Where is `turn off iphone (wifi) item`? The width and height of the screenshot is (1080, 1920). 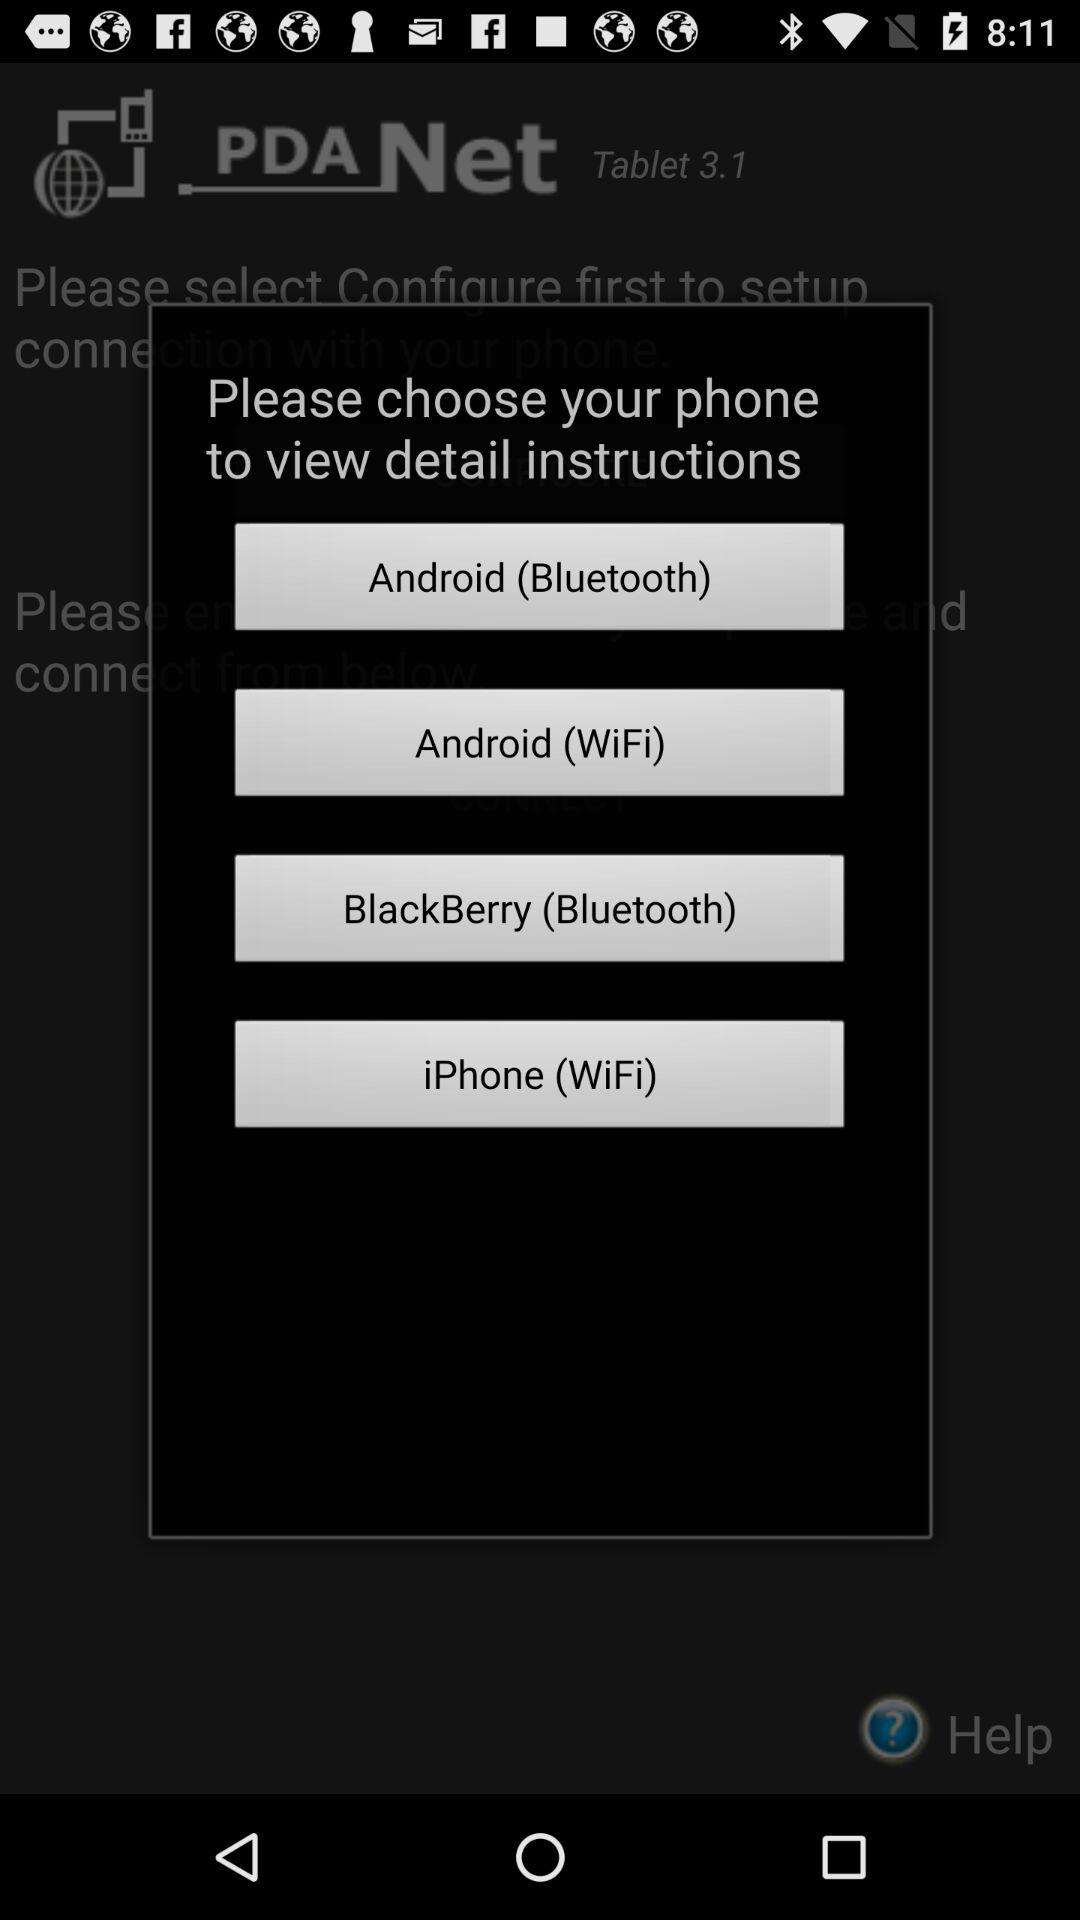
turn off iphone (wifi) item is located at coordinates (540, 1080).